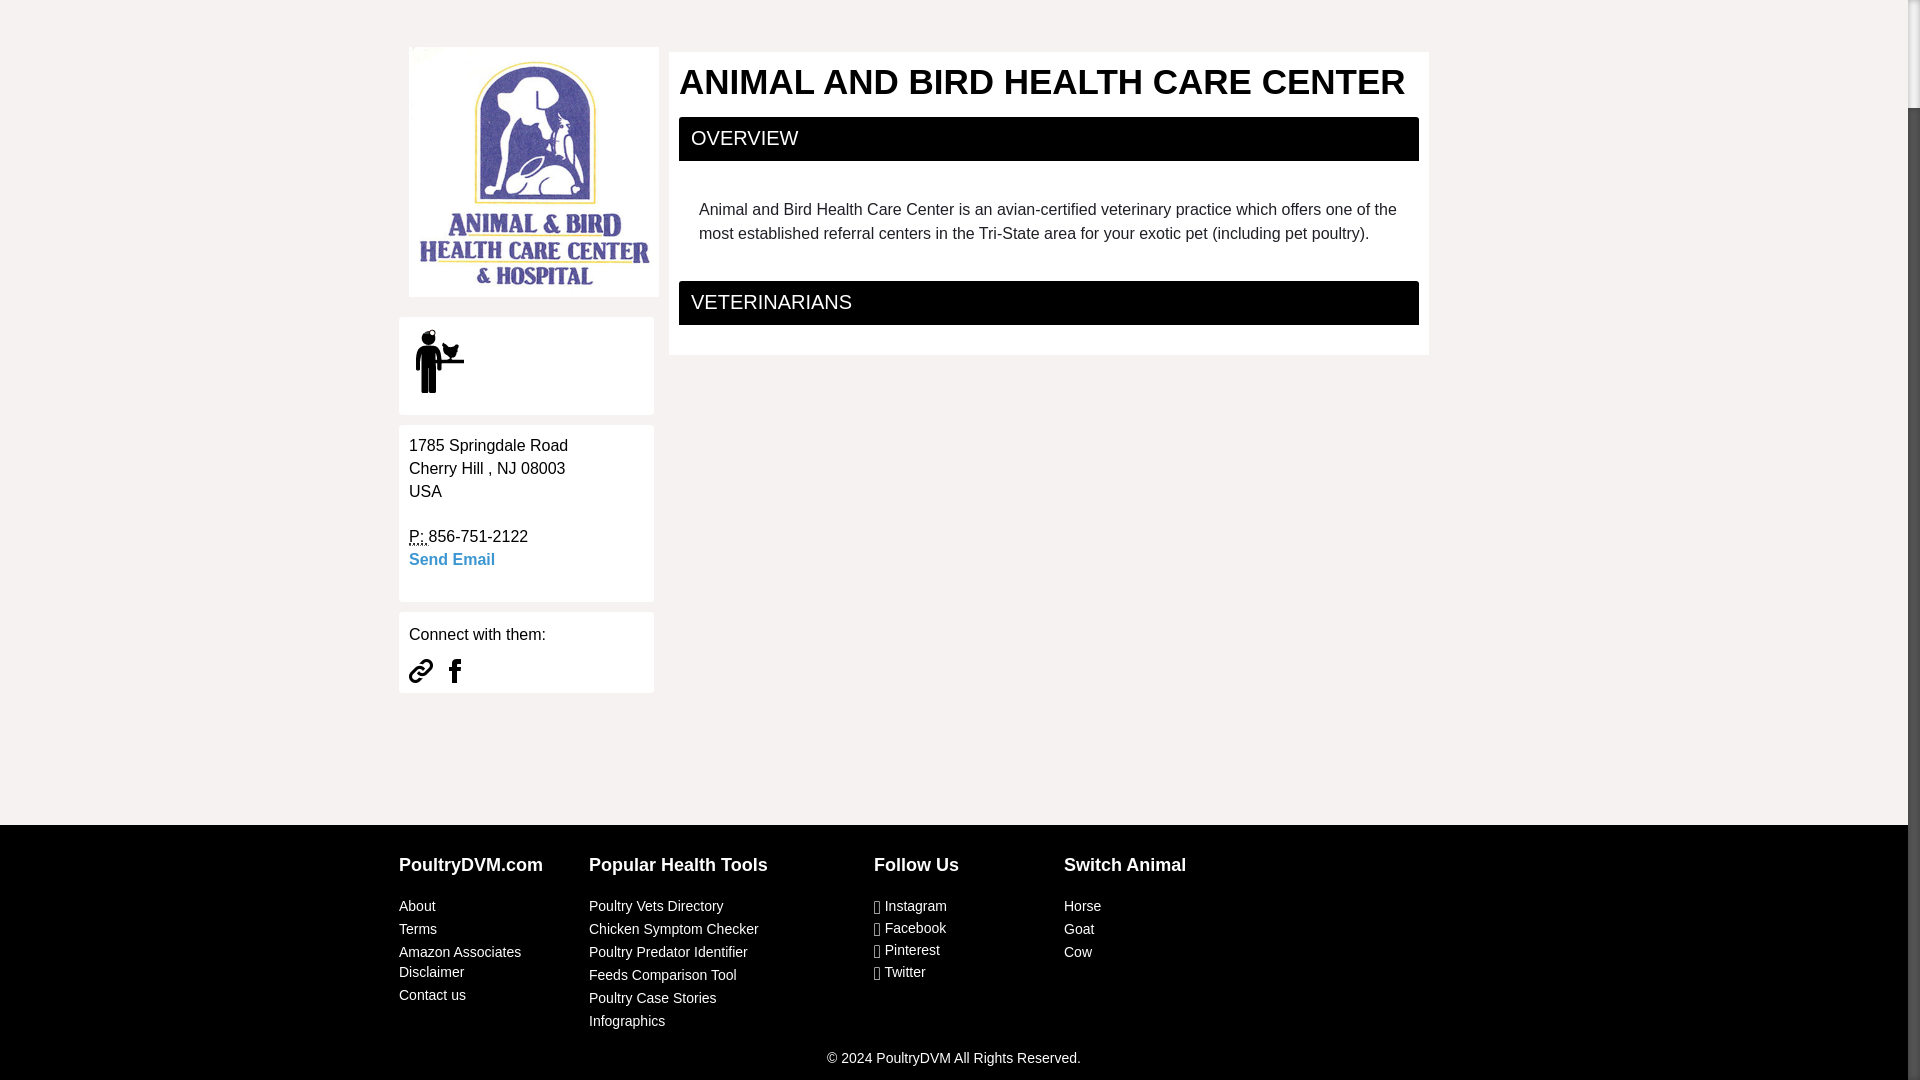  Describe the element at coordinates (744, 138) in the screenshot. I see `OVERVIEW` at that location.